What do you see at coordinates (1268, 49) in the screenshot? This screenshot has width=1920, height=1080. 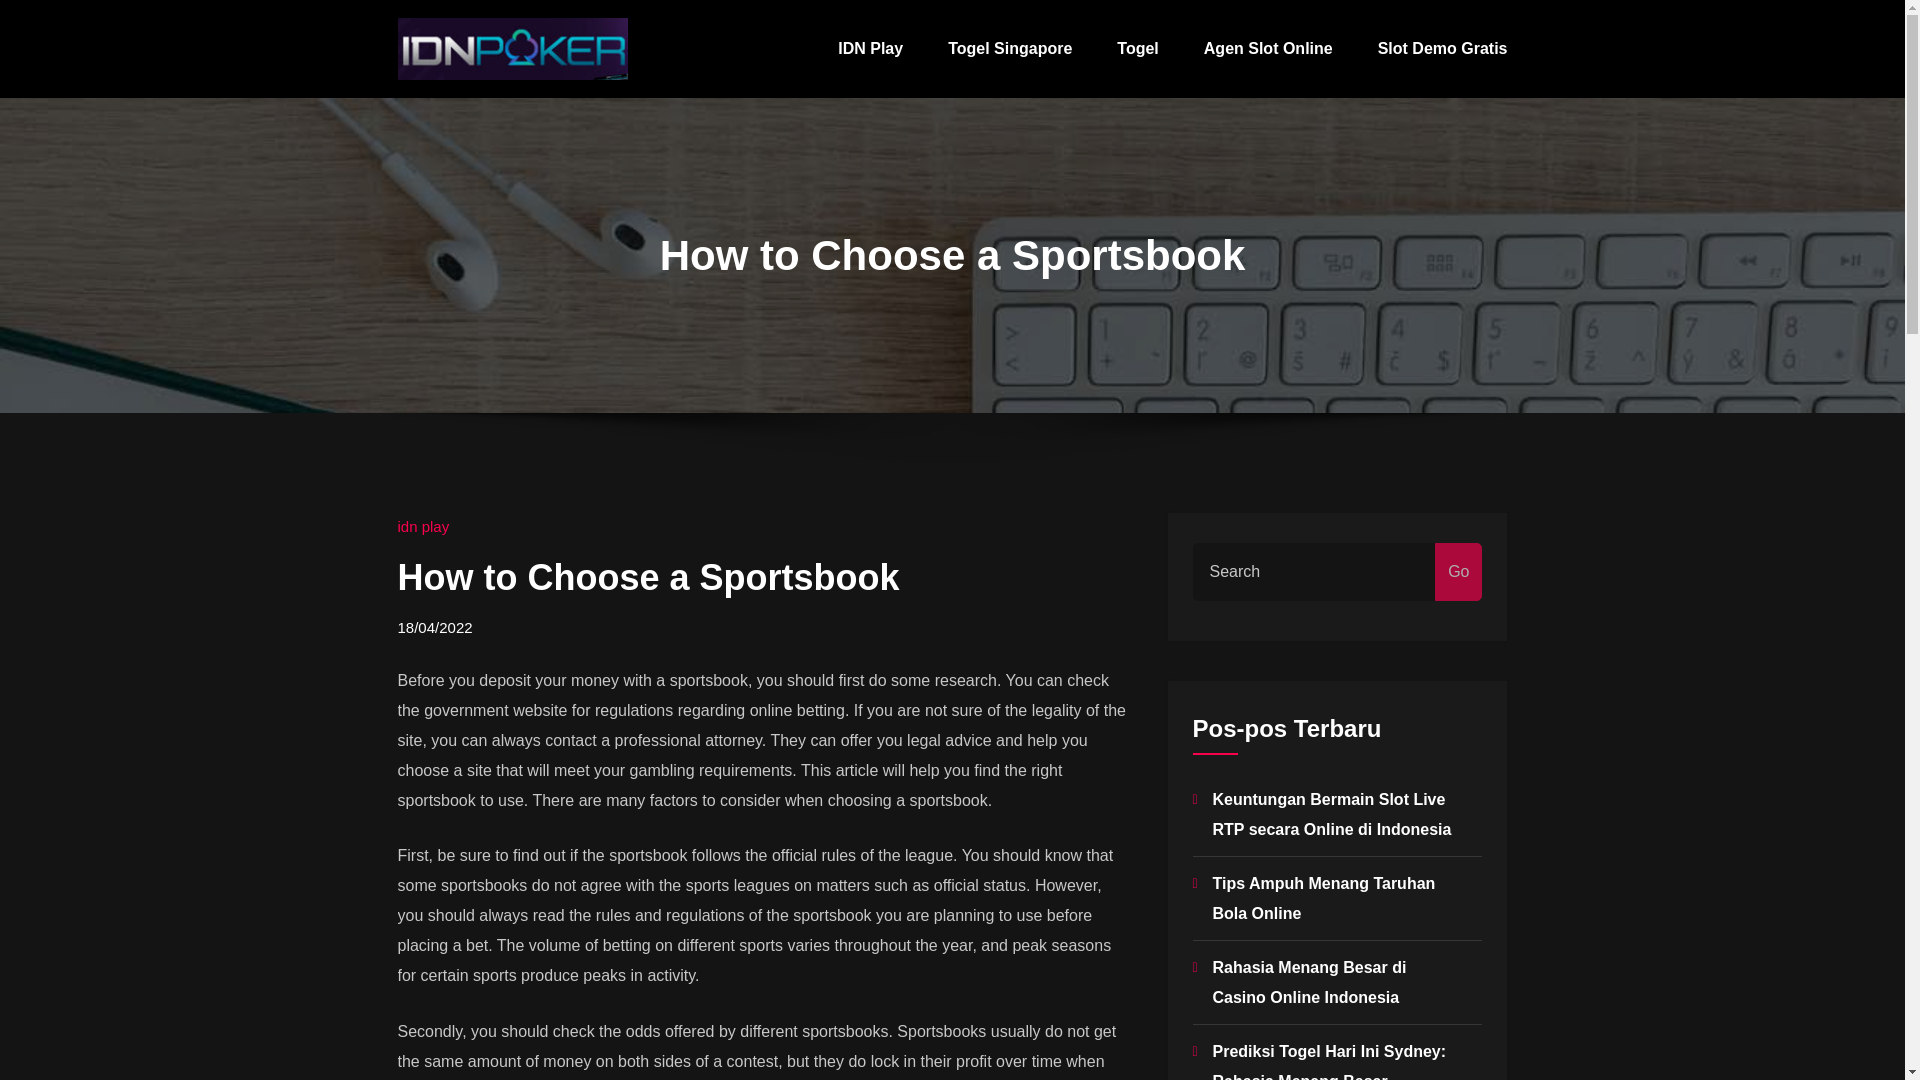 I see `Agen Slot Online` at bounding box center [1268, 49].